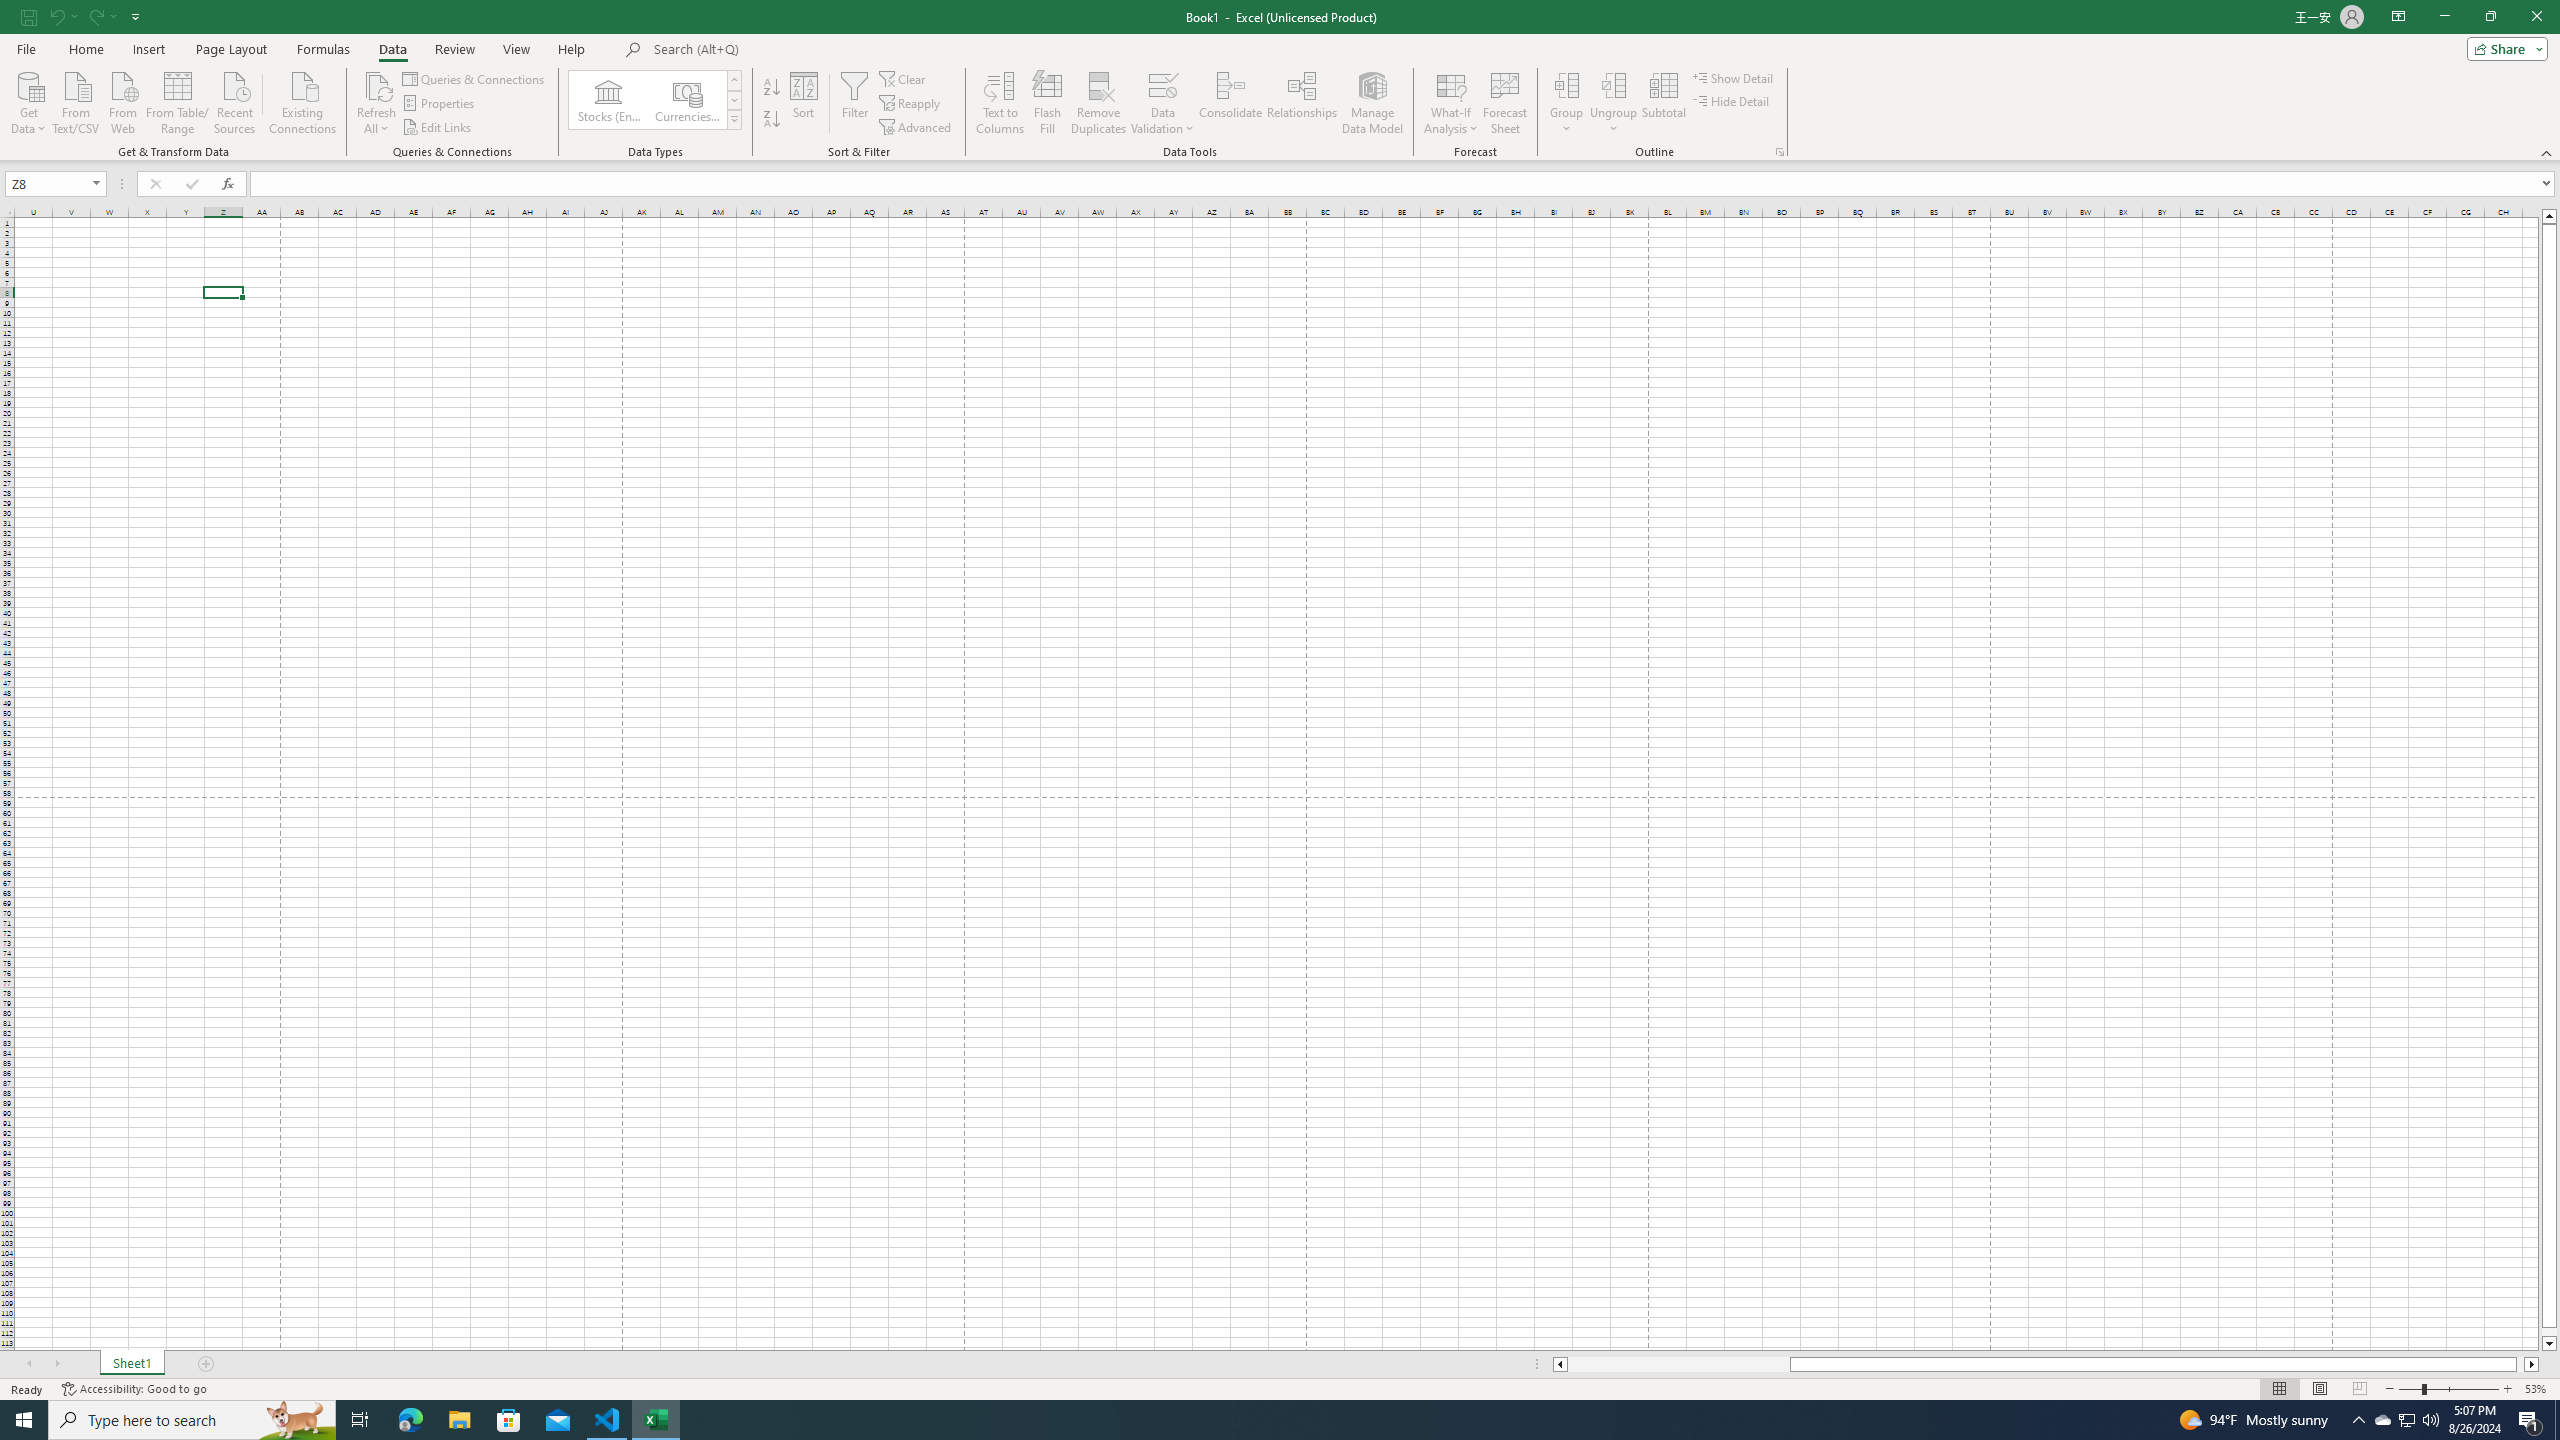 Image resolution: width=2560 pixels, height=1440 pixels. Describe the element at coordinates (136, 16) in the screenshot. I see `Customize Quick Access Toolbar` at that location.